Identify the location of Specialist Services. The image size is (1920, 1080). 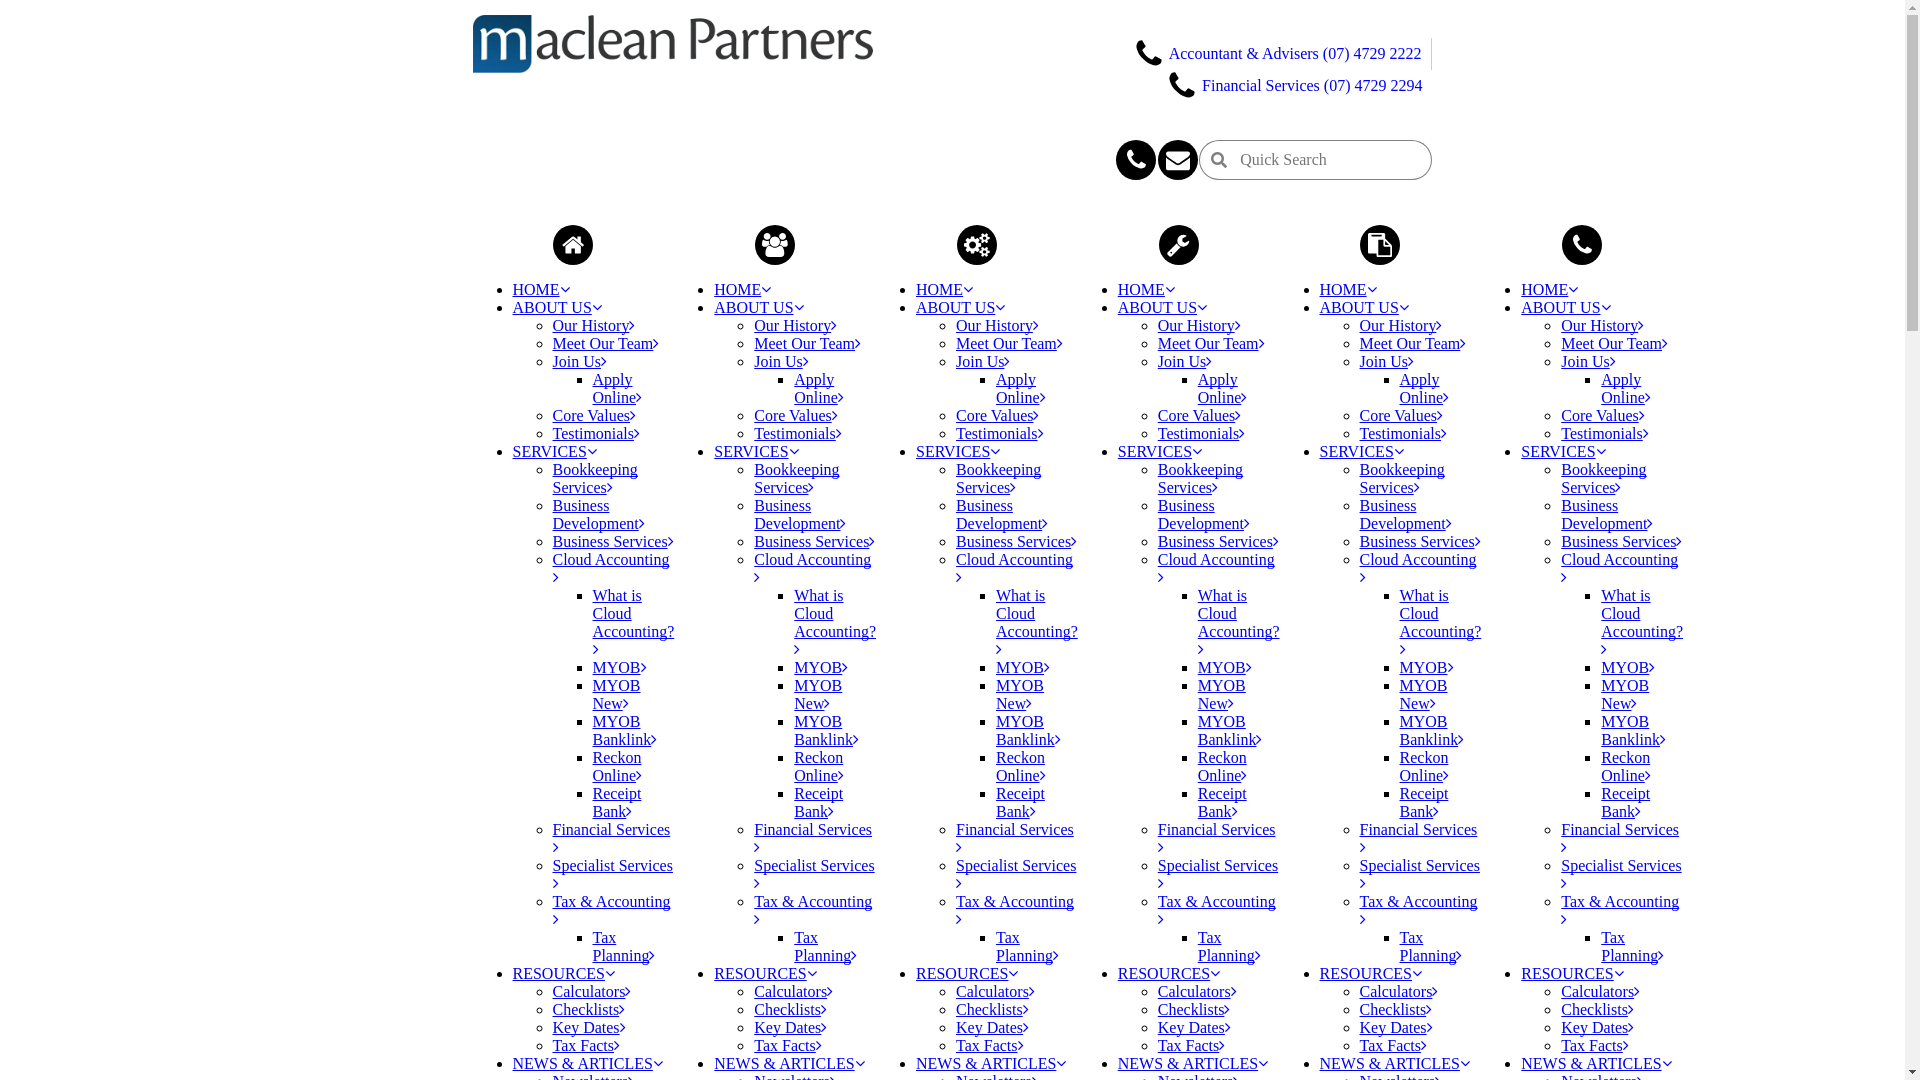
(814, 874).